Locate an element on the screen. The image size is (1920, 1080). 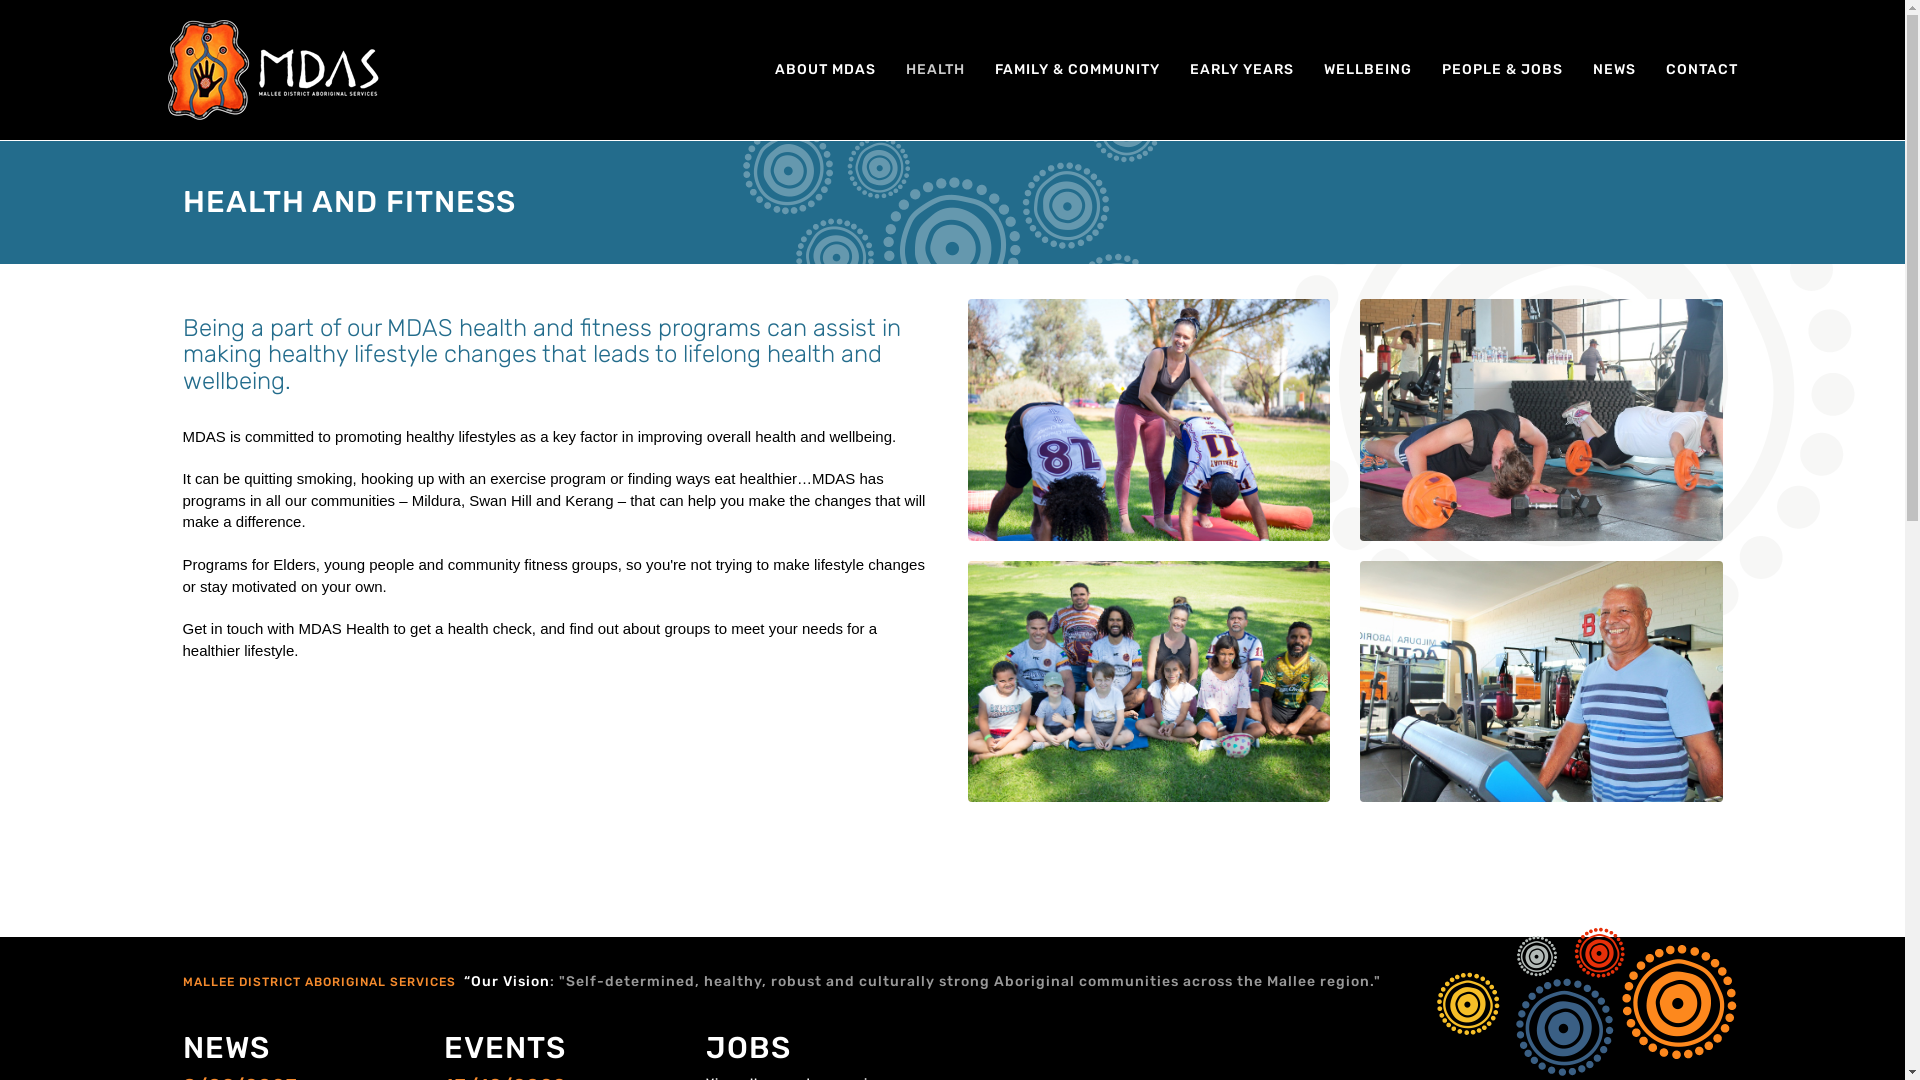
HEALTH is located at coordinates (934, 70).